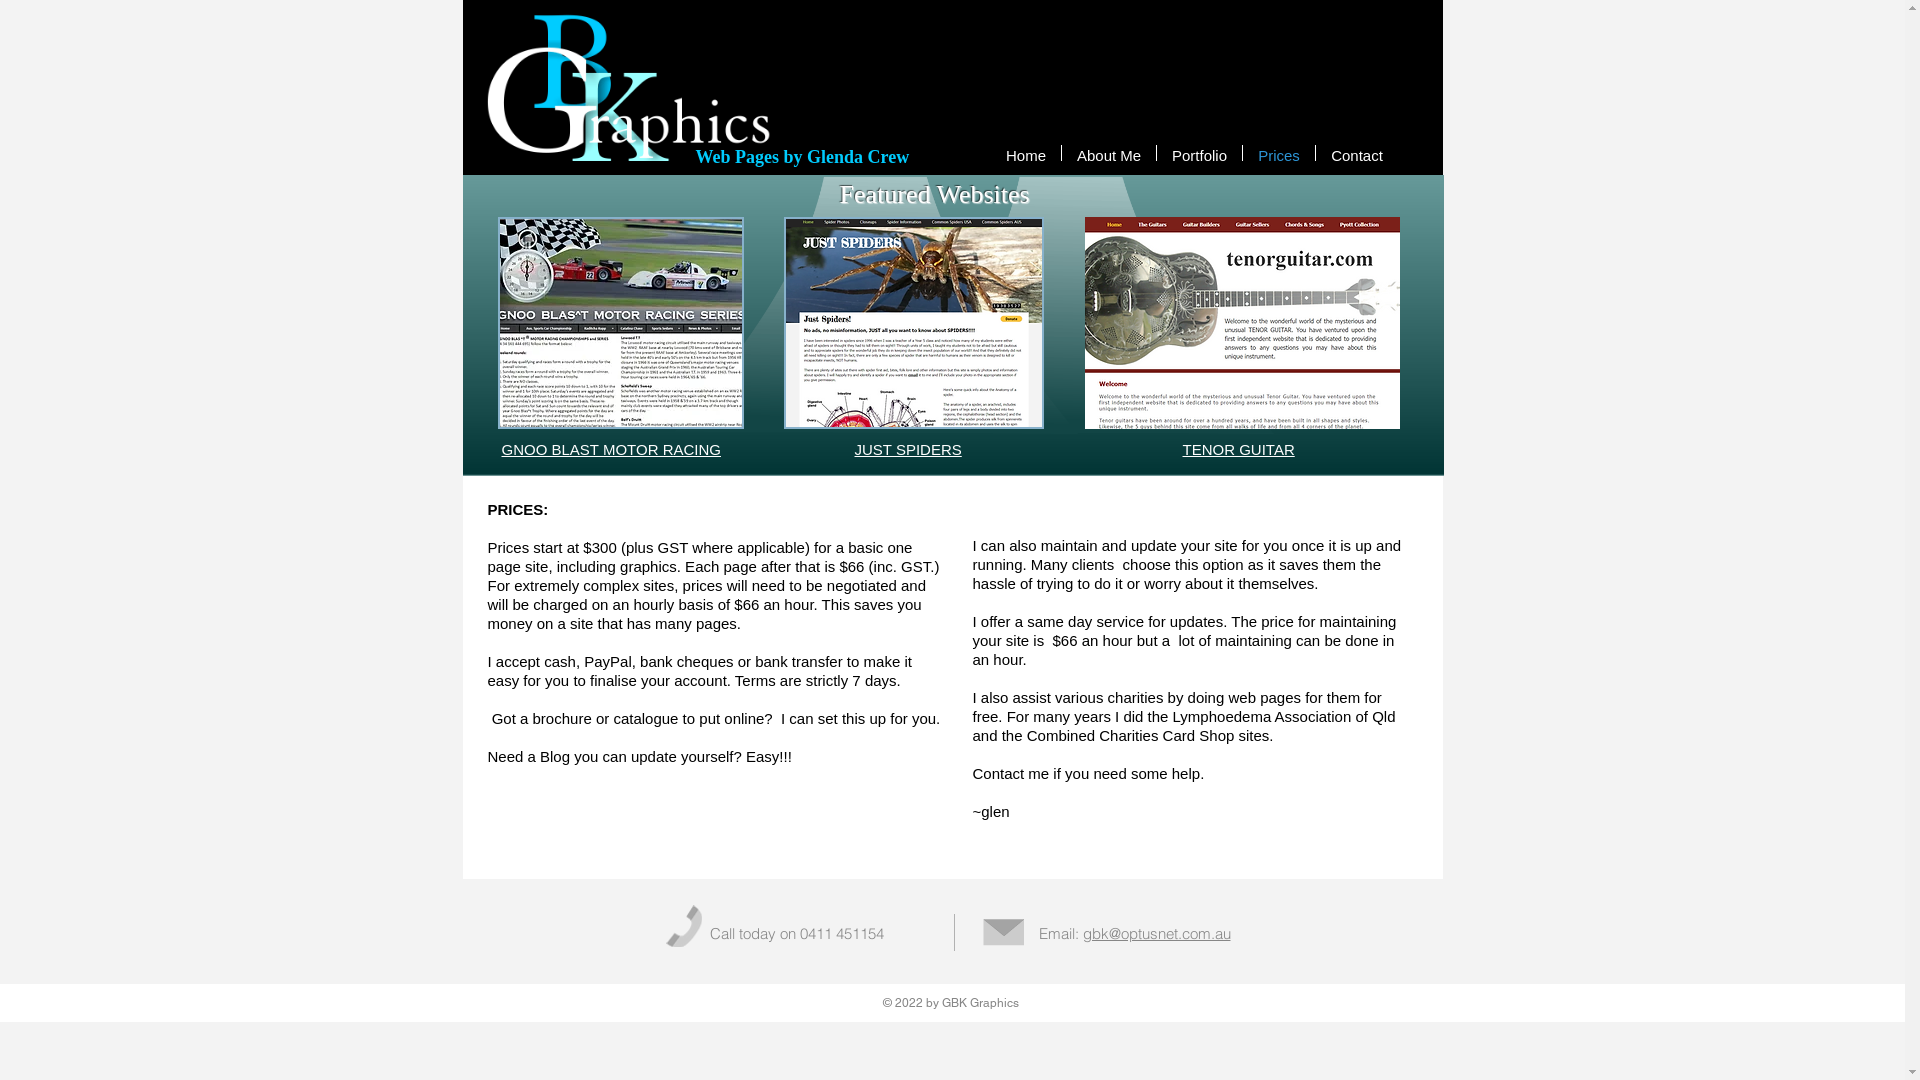 Image resolution: width=1920 pixels, height=1080 pixels. I want to click on TENOR GUITAR, so click(1238, 450).